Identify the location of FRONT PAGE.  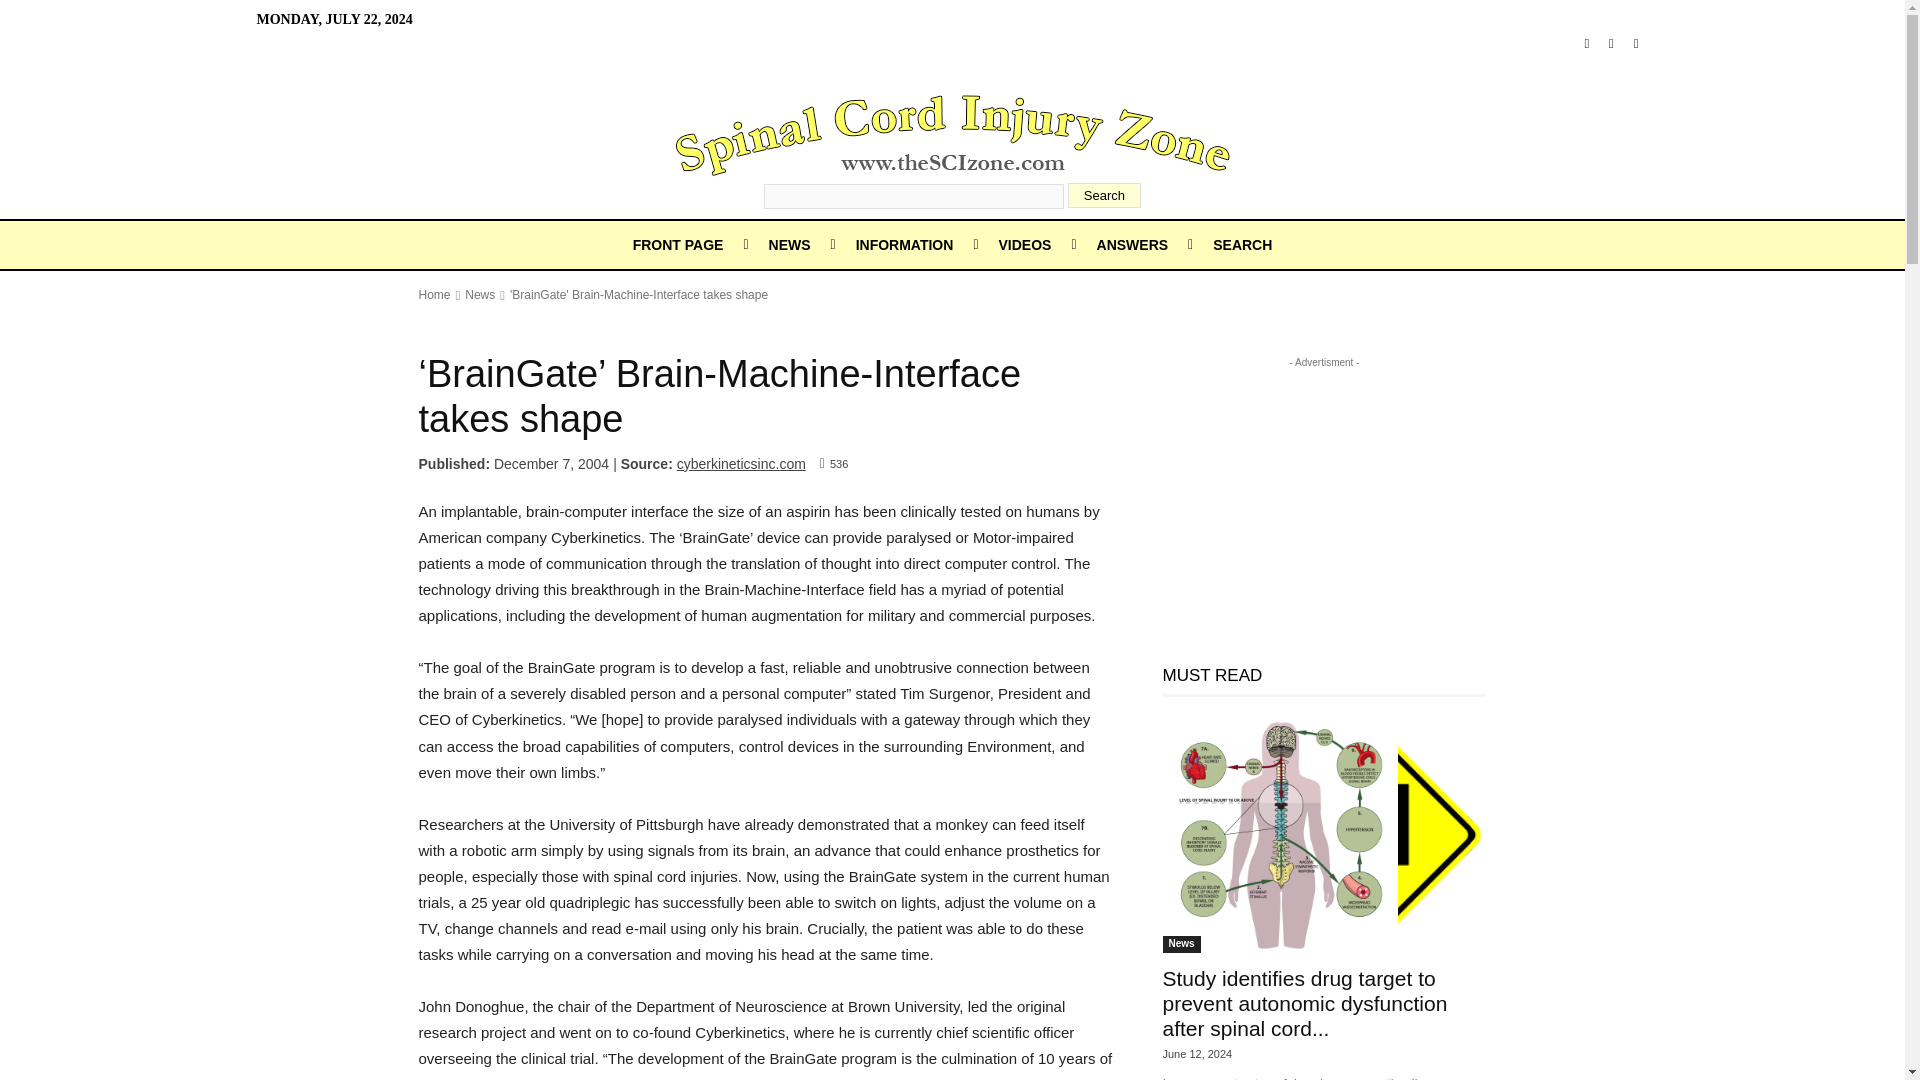
(678, 244).